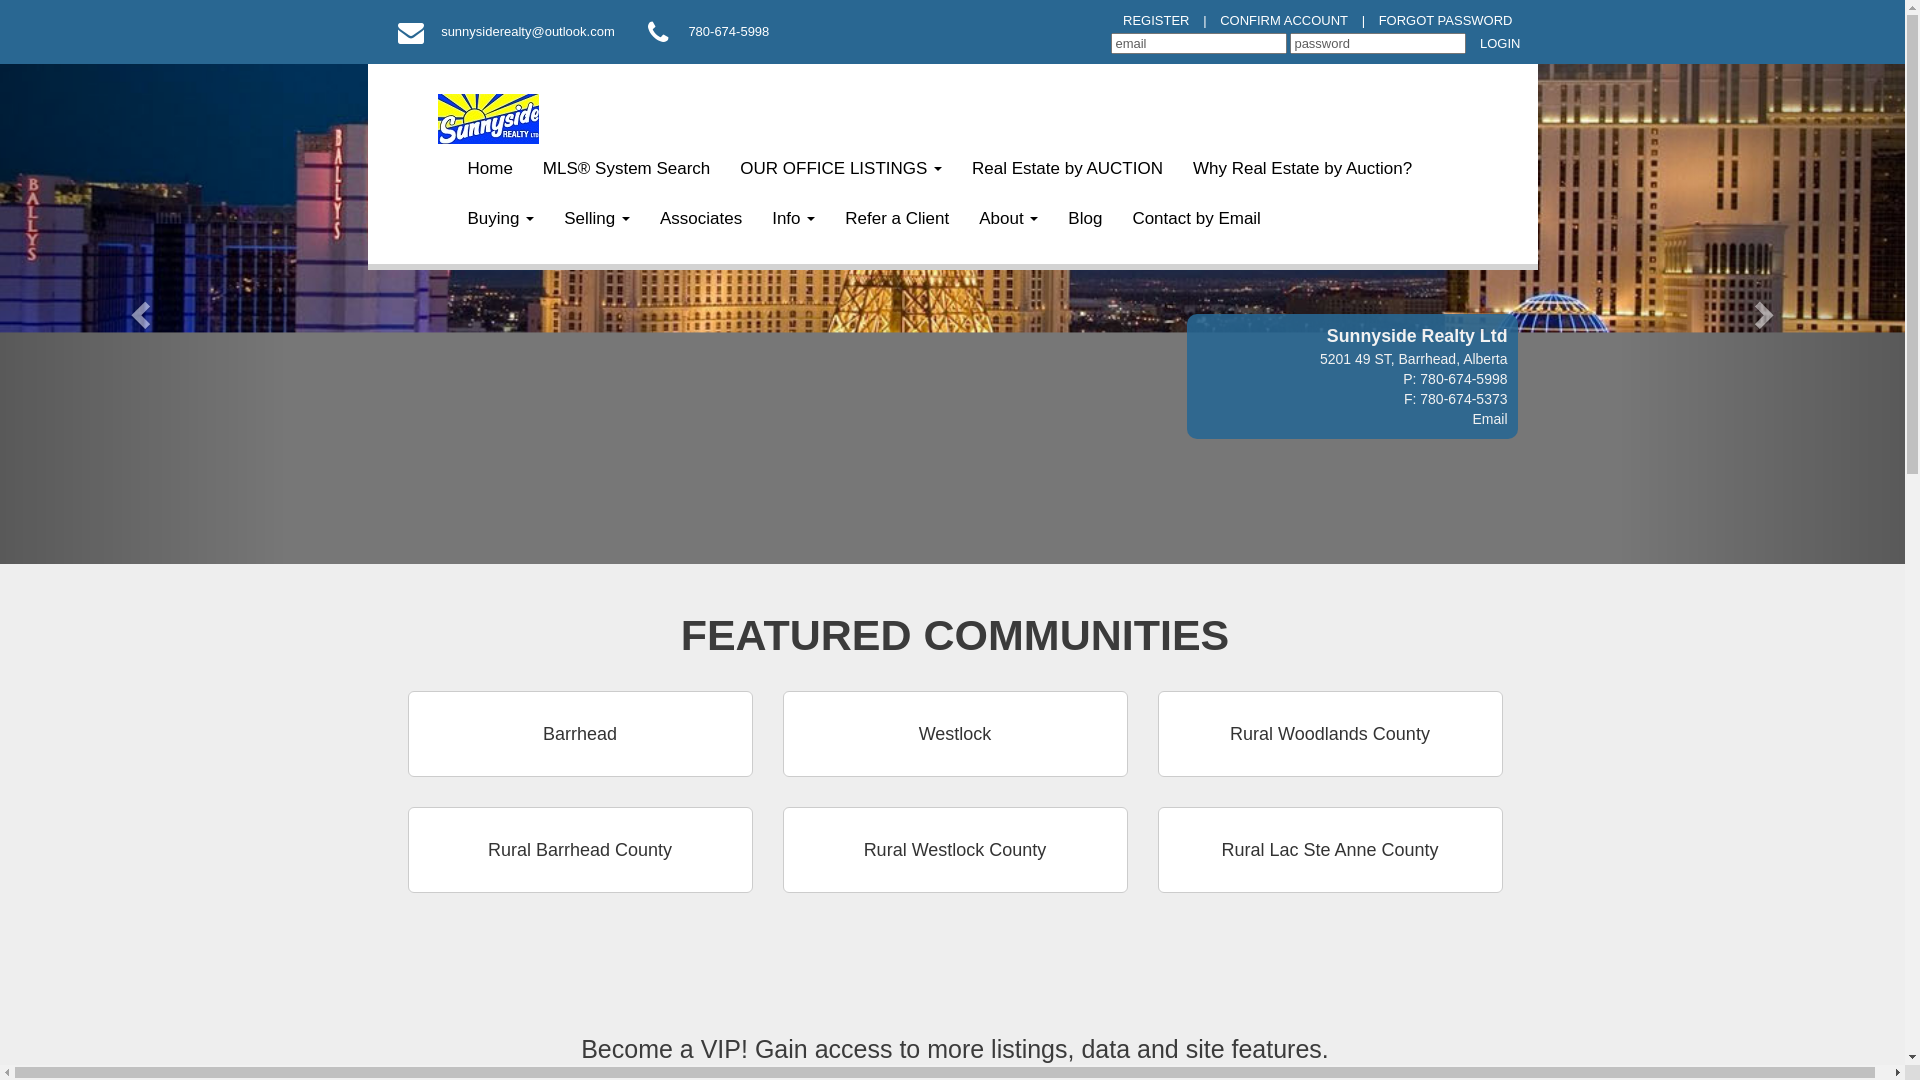 The height and width of the screenshot is (1080, 1920). Describe the element at coordinates (1446, 22) in the screenshot. I see `FORGOT PASSWORD` at that location.